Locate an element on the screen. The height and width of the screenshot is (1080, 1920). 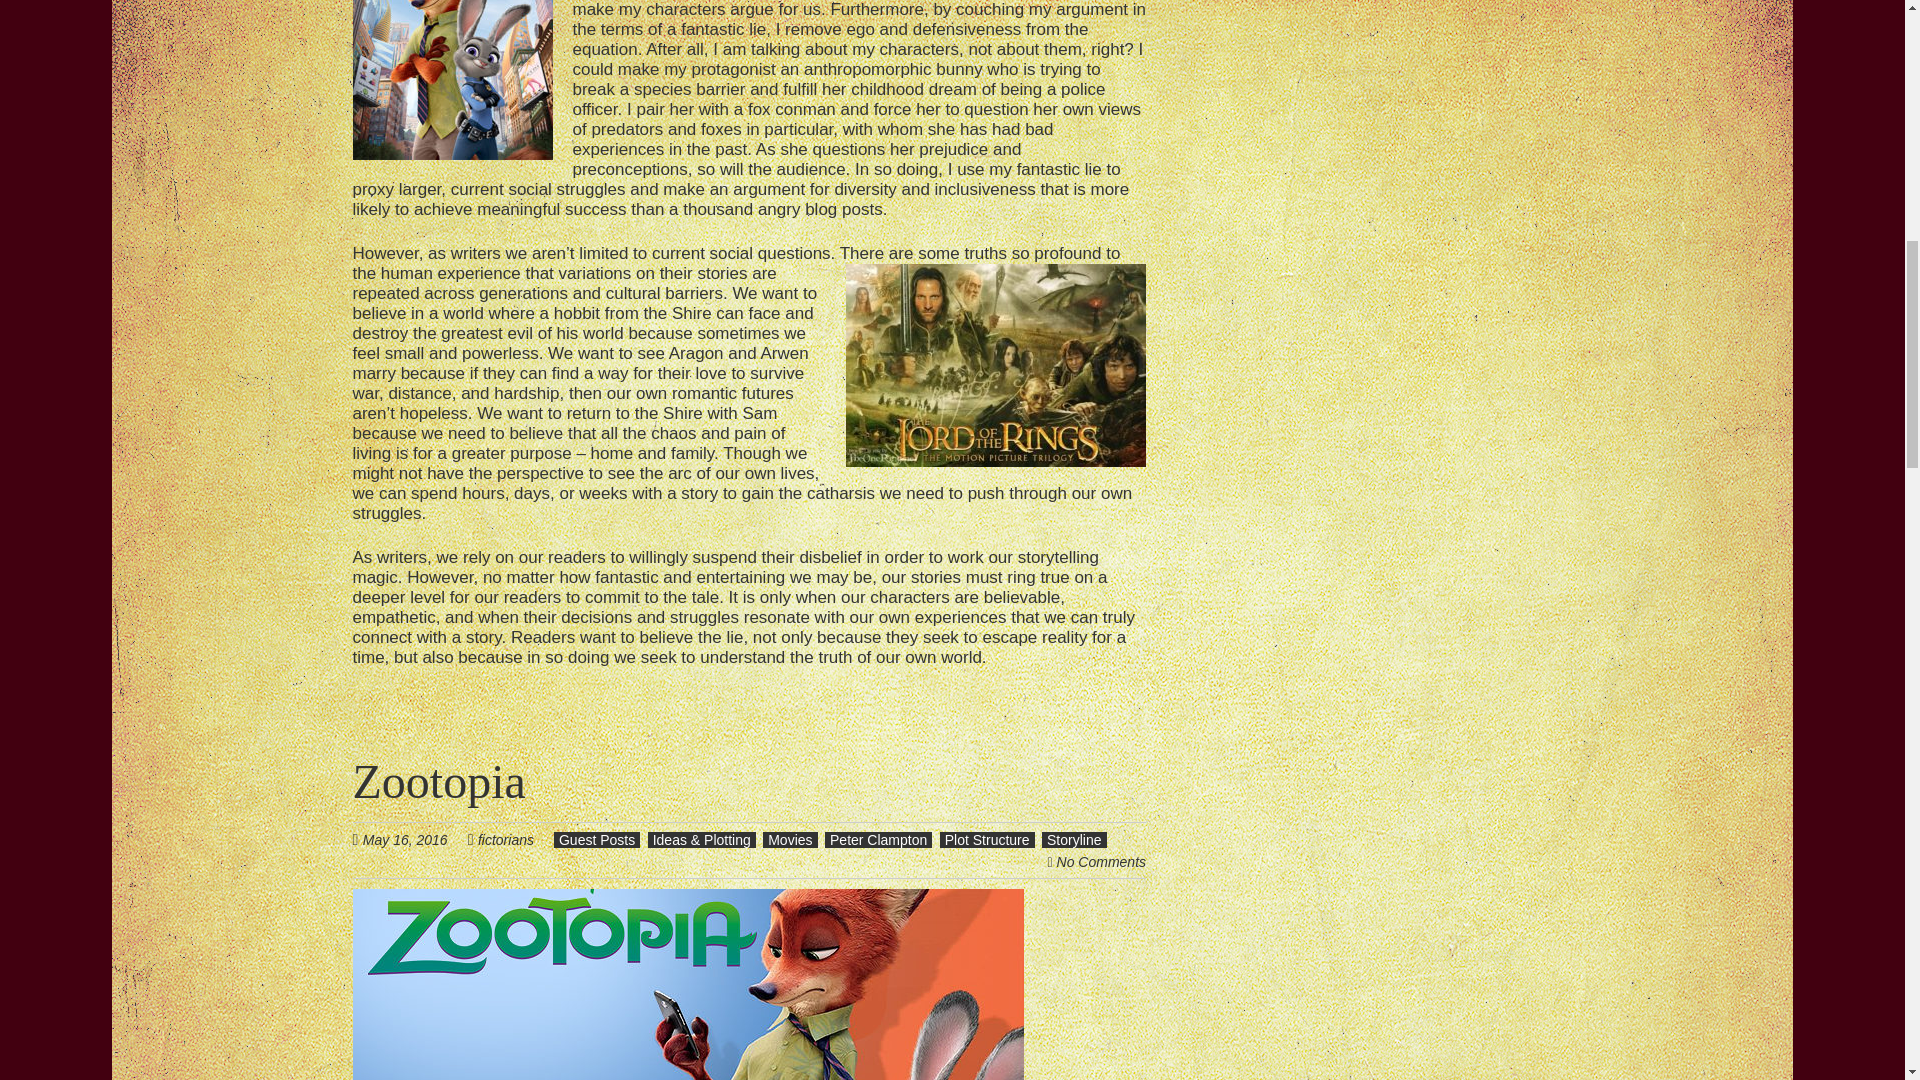
No Comments is located at coordinates (1102, 862).